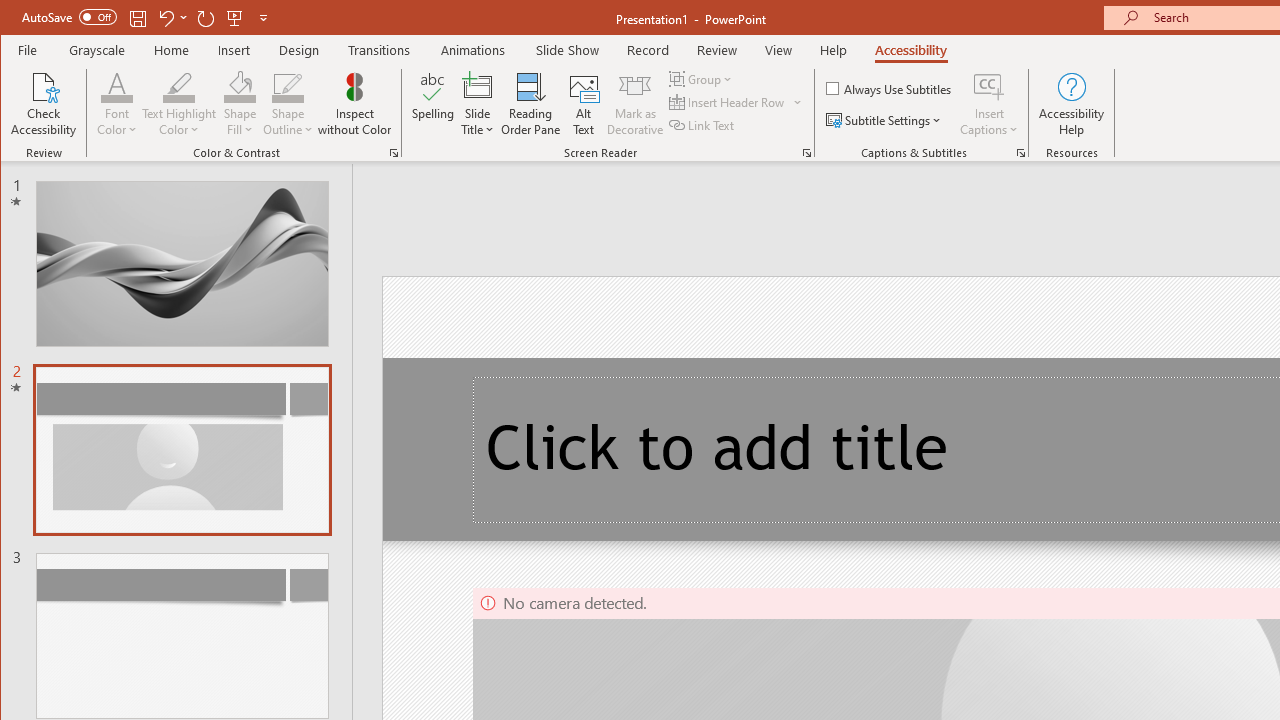  I want to click on Text Highlight Color, so click(178, 104).